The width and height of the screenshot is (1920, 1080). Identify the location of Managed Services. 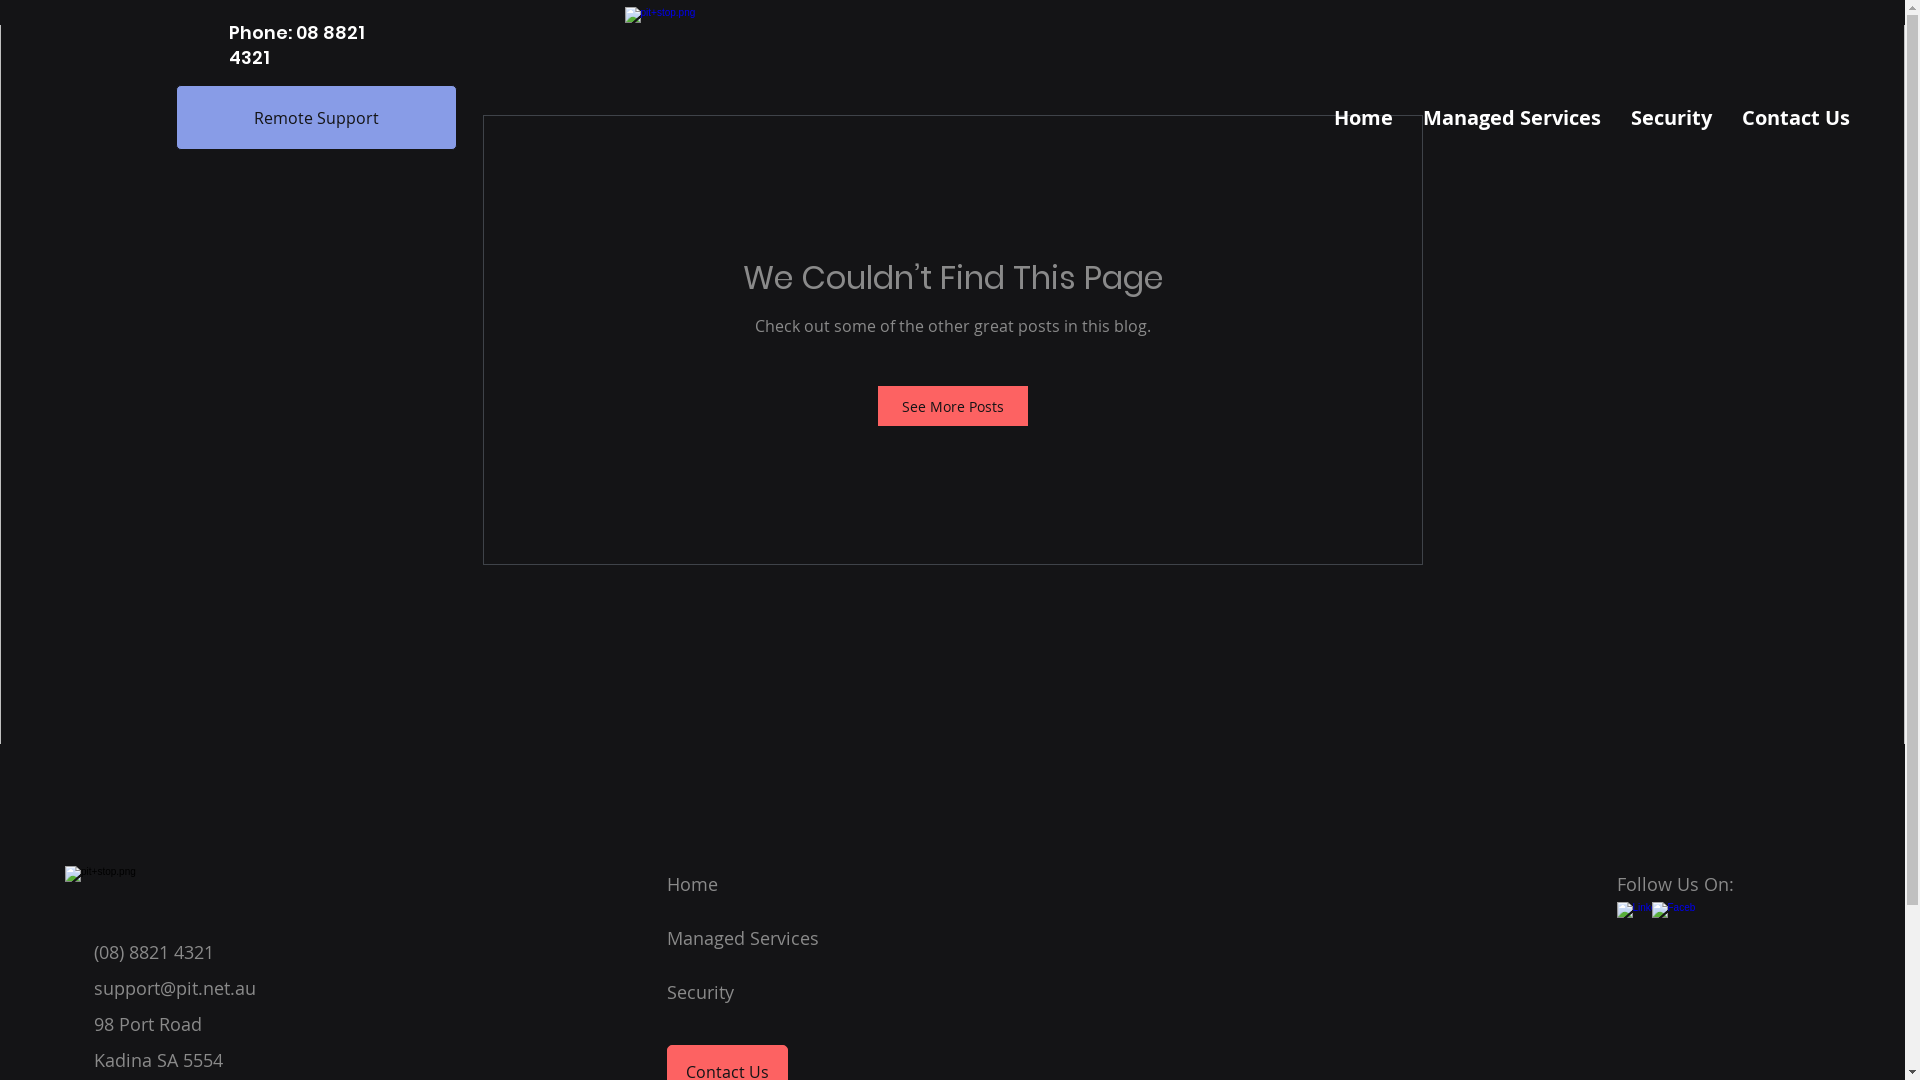
(743, 938).